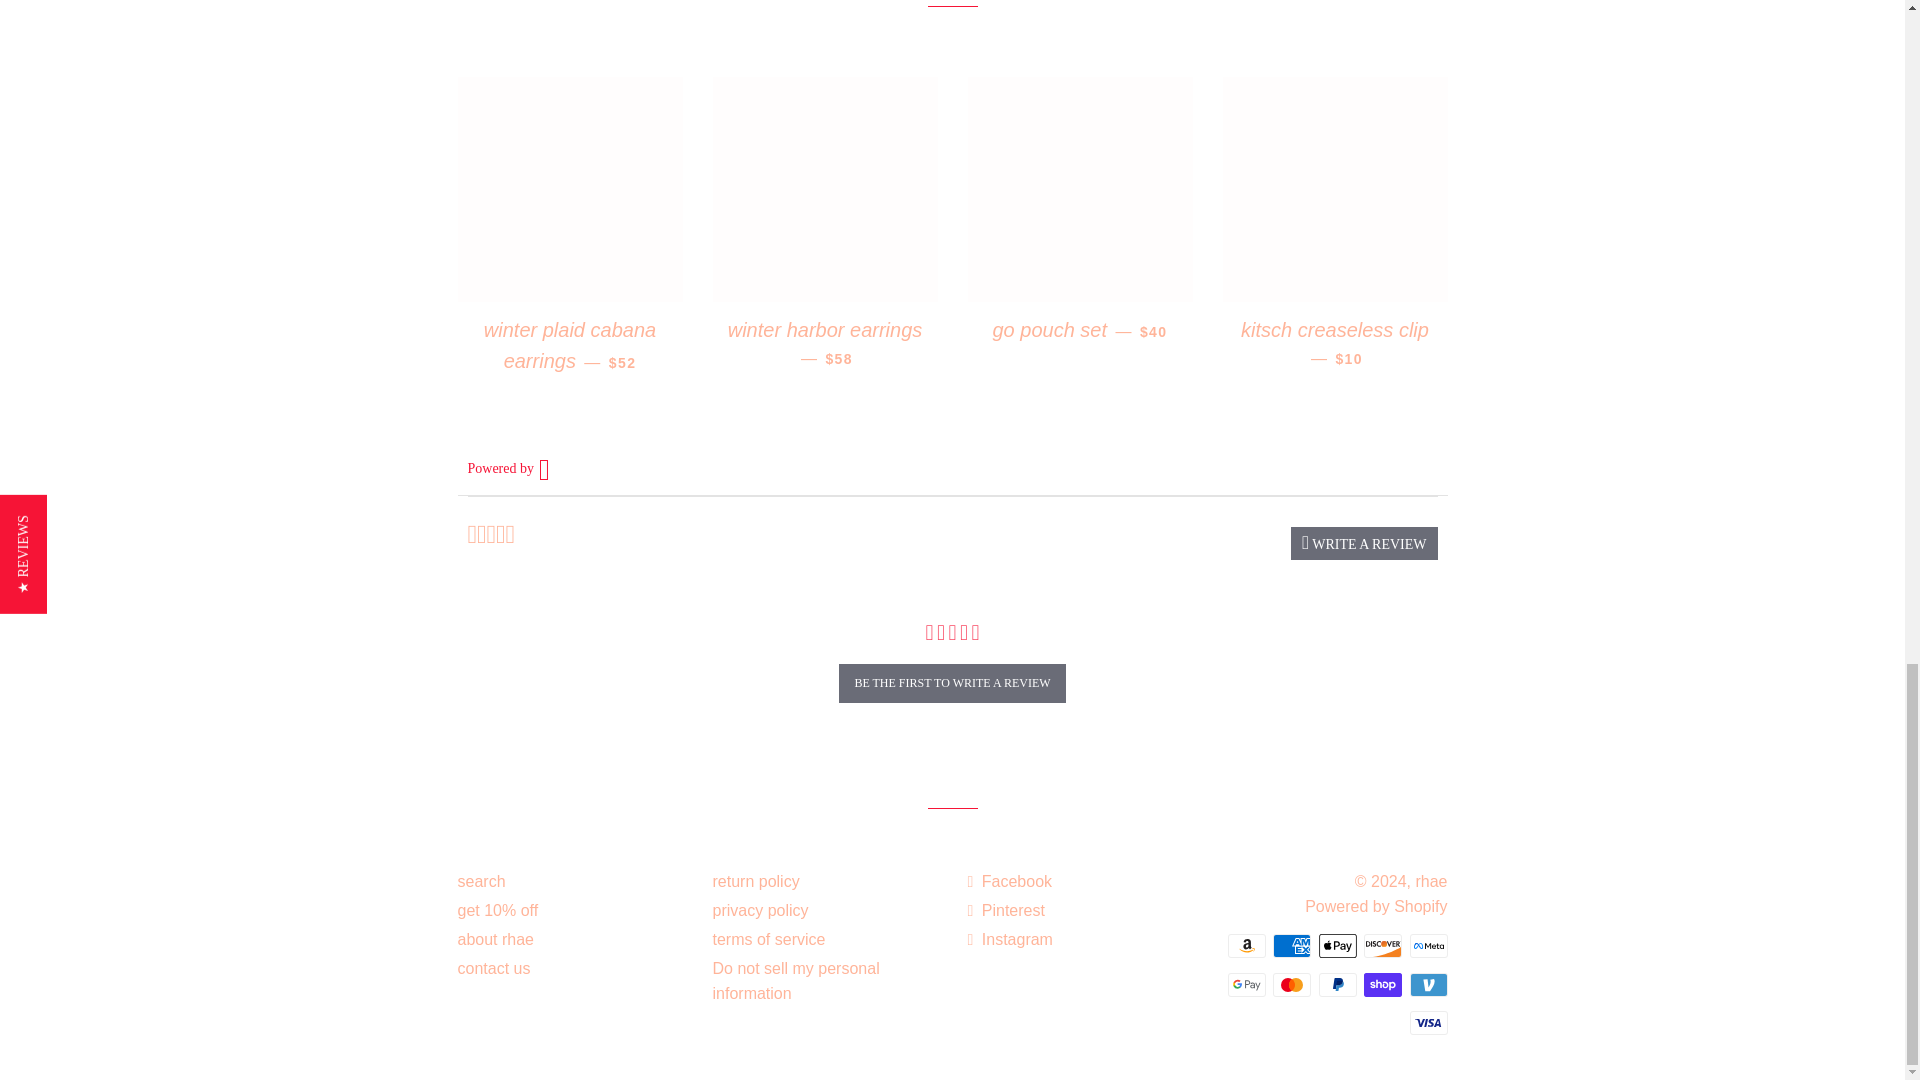  What do you see at coordinates (1292, 946) in the screenshot?
I see `American Express` at bounding box center [1292, 946].